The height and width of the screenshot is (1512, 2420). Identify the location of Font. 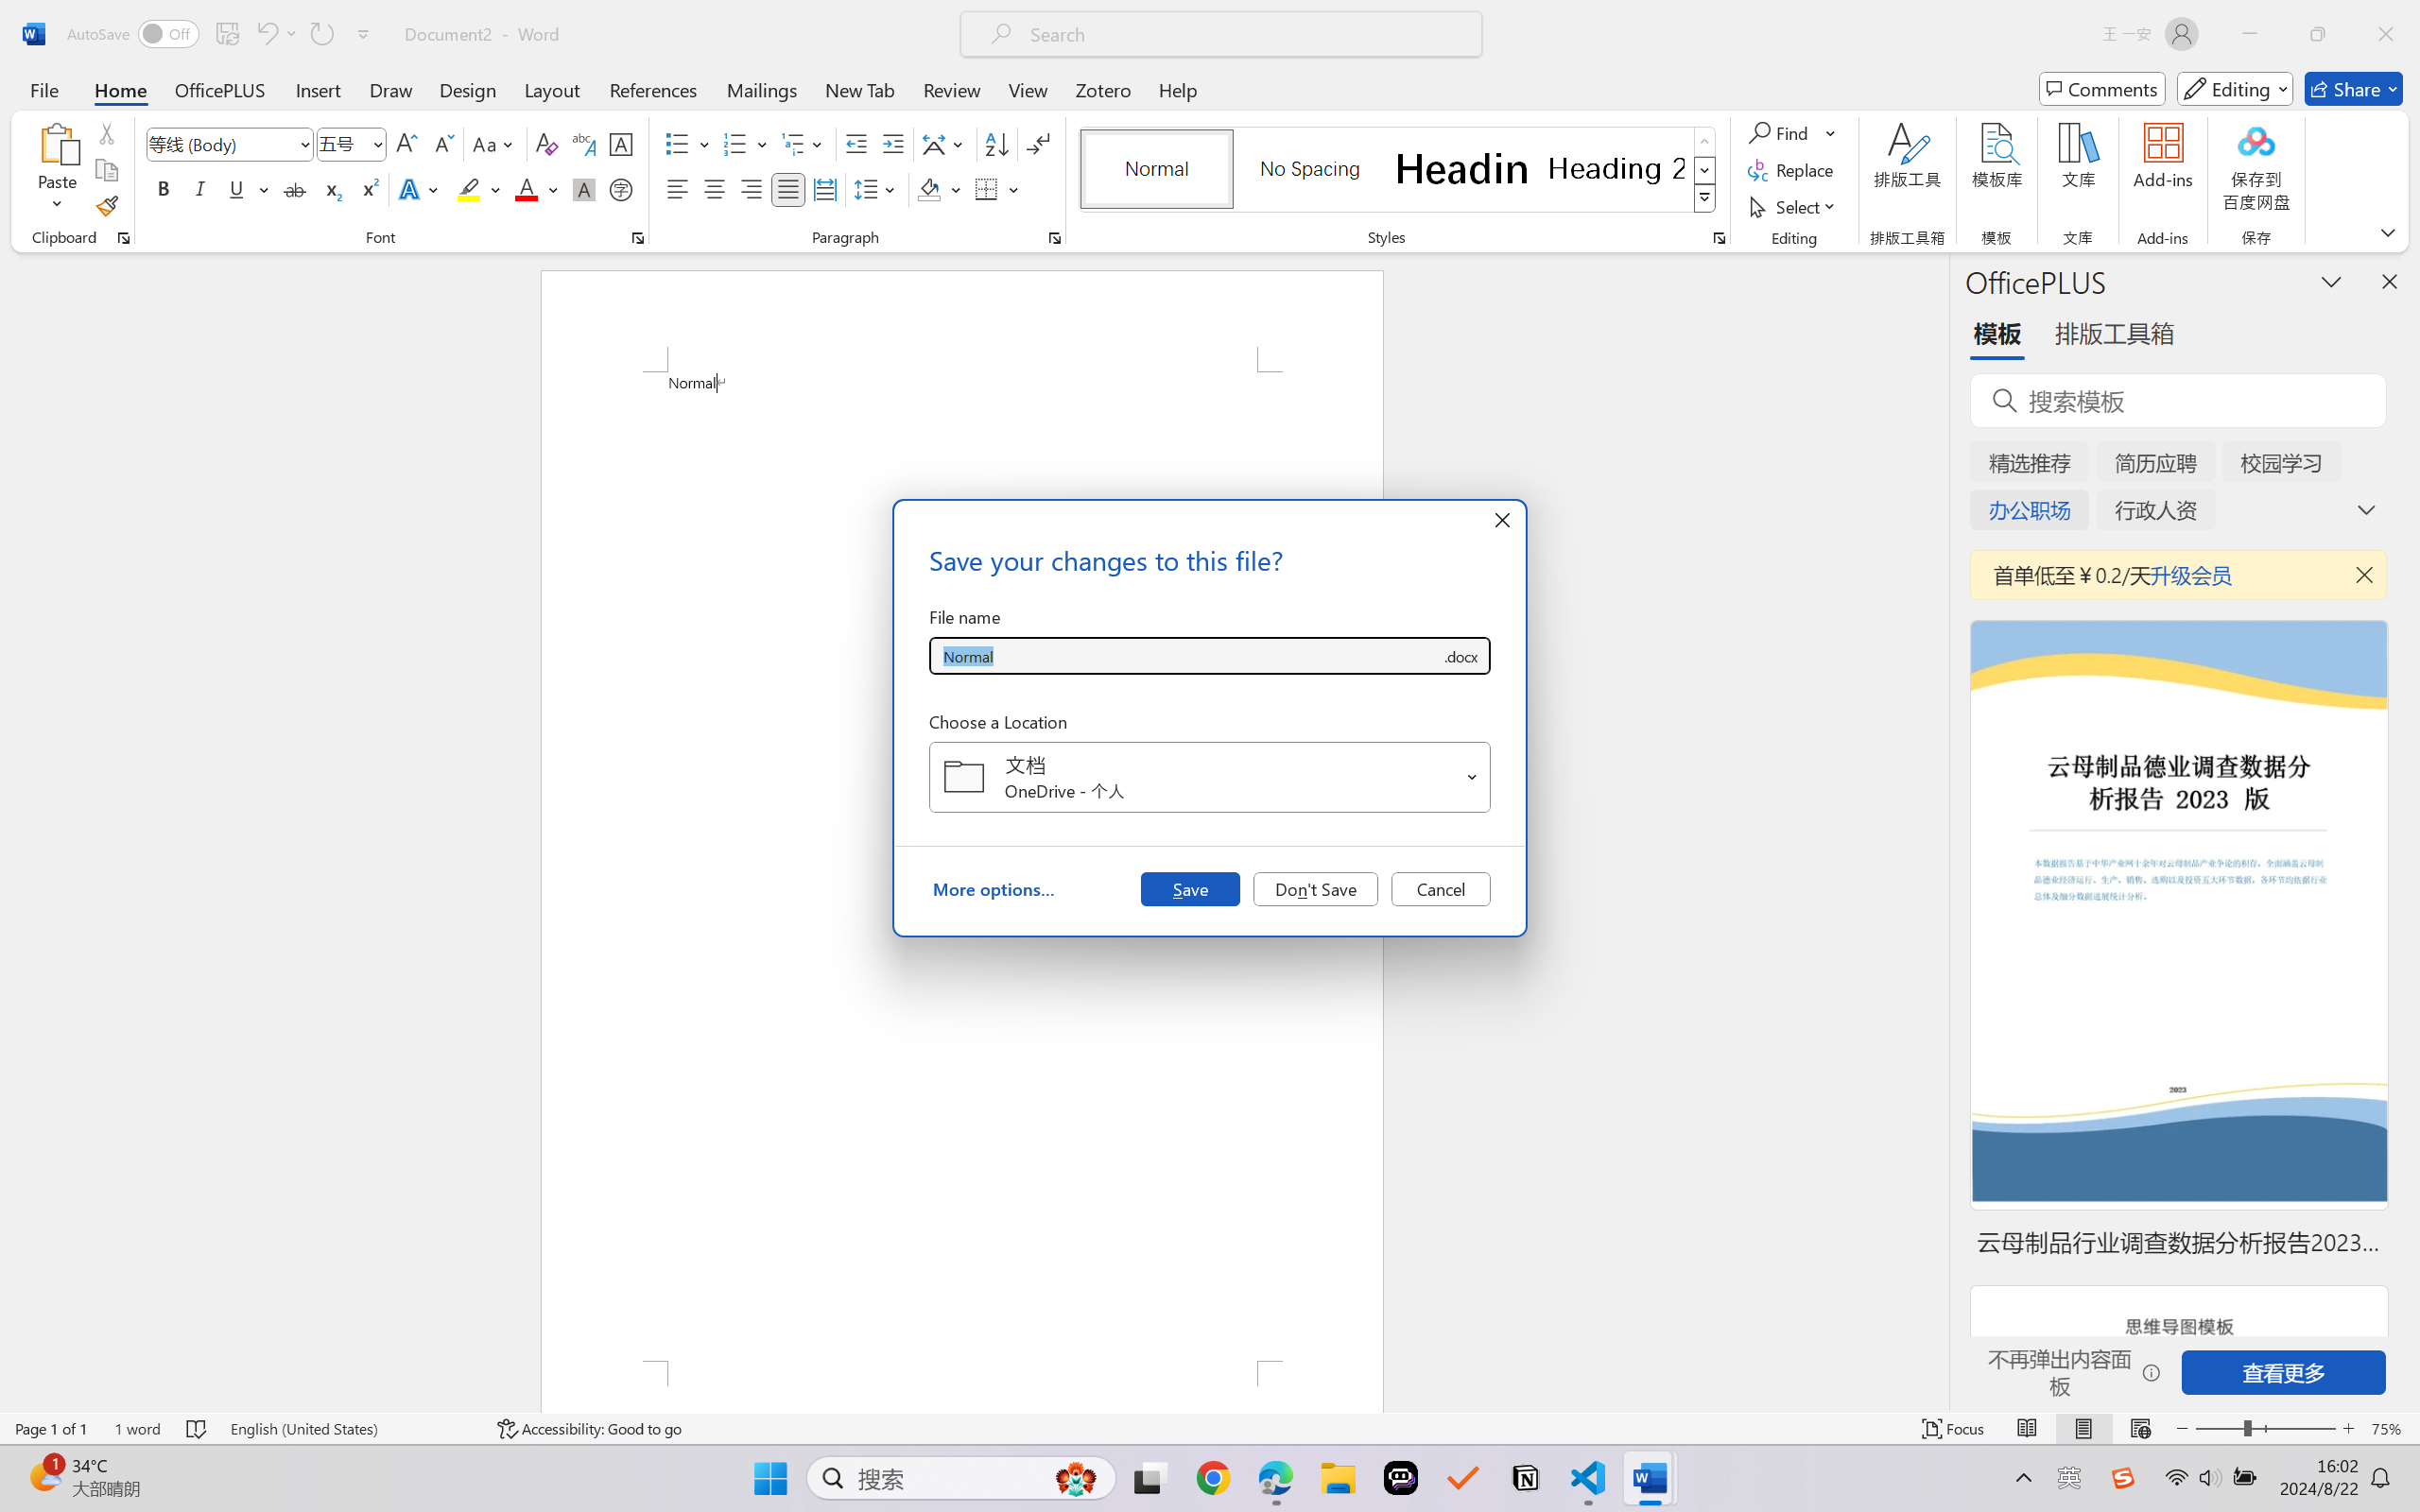
(231, 144).